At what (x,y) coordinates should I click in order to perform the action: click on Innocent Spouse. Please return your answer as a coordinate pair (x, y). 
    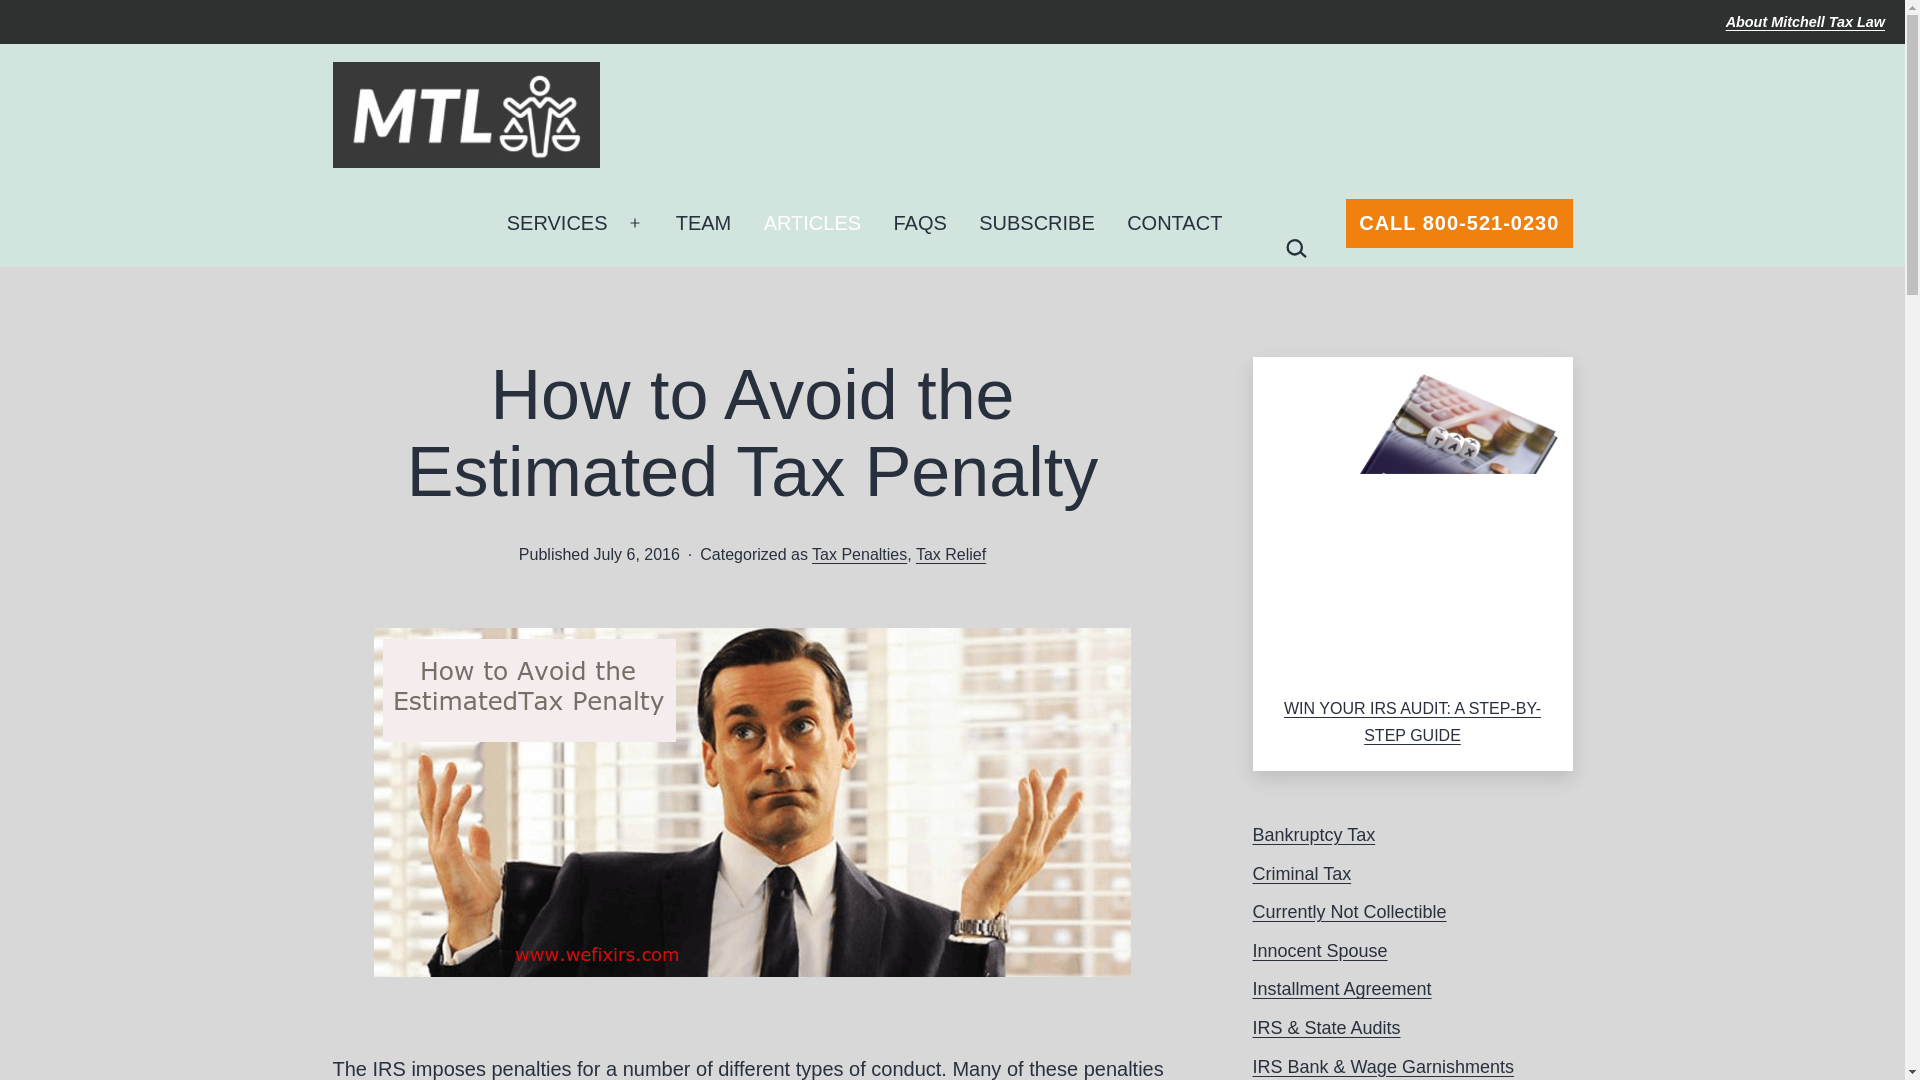
    Looking at the image, I should click on (1318, 950).